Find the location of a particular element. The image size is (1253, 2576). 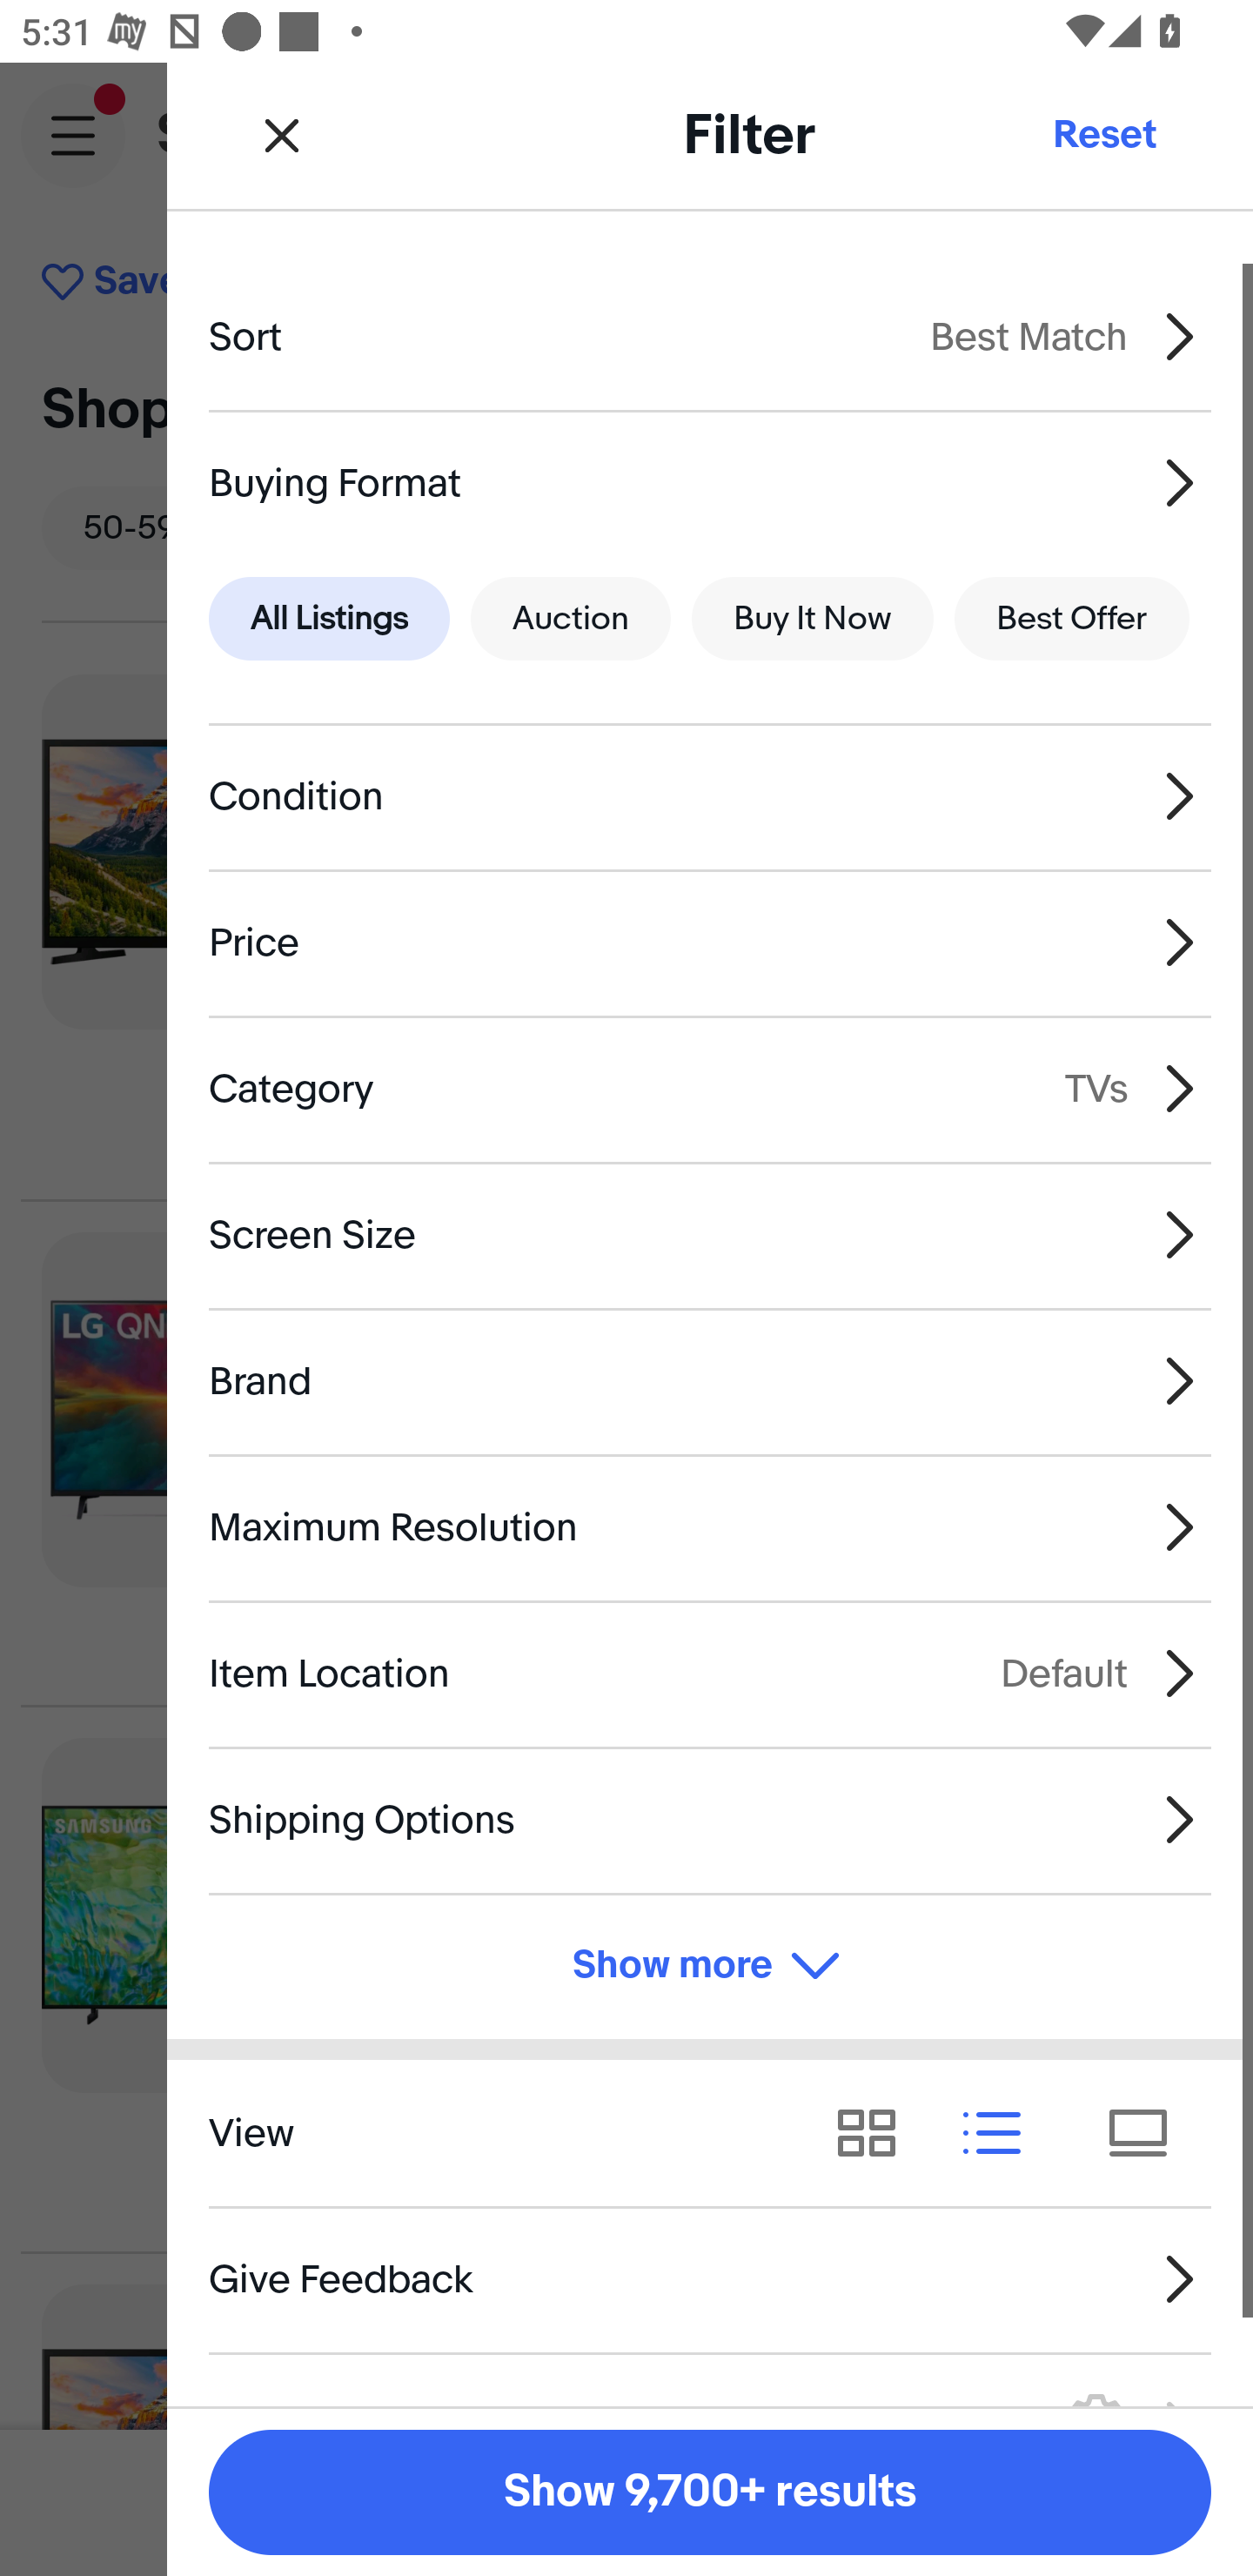

Buy It Now is located at coordinates (812, 620).